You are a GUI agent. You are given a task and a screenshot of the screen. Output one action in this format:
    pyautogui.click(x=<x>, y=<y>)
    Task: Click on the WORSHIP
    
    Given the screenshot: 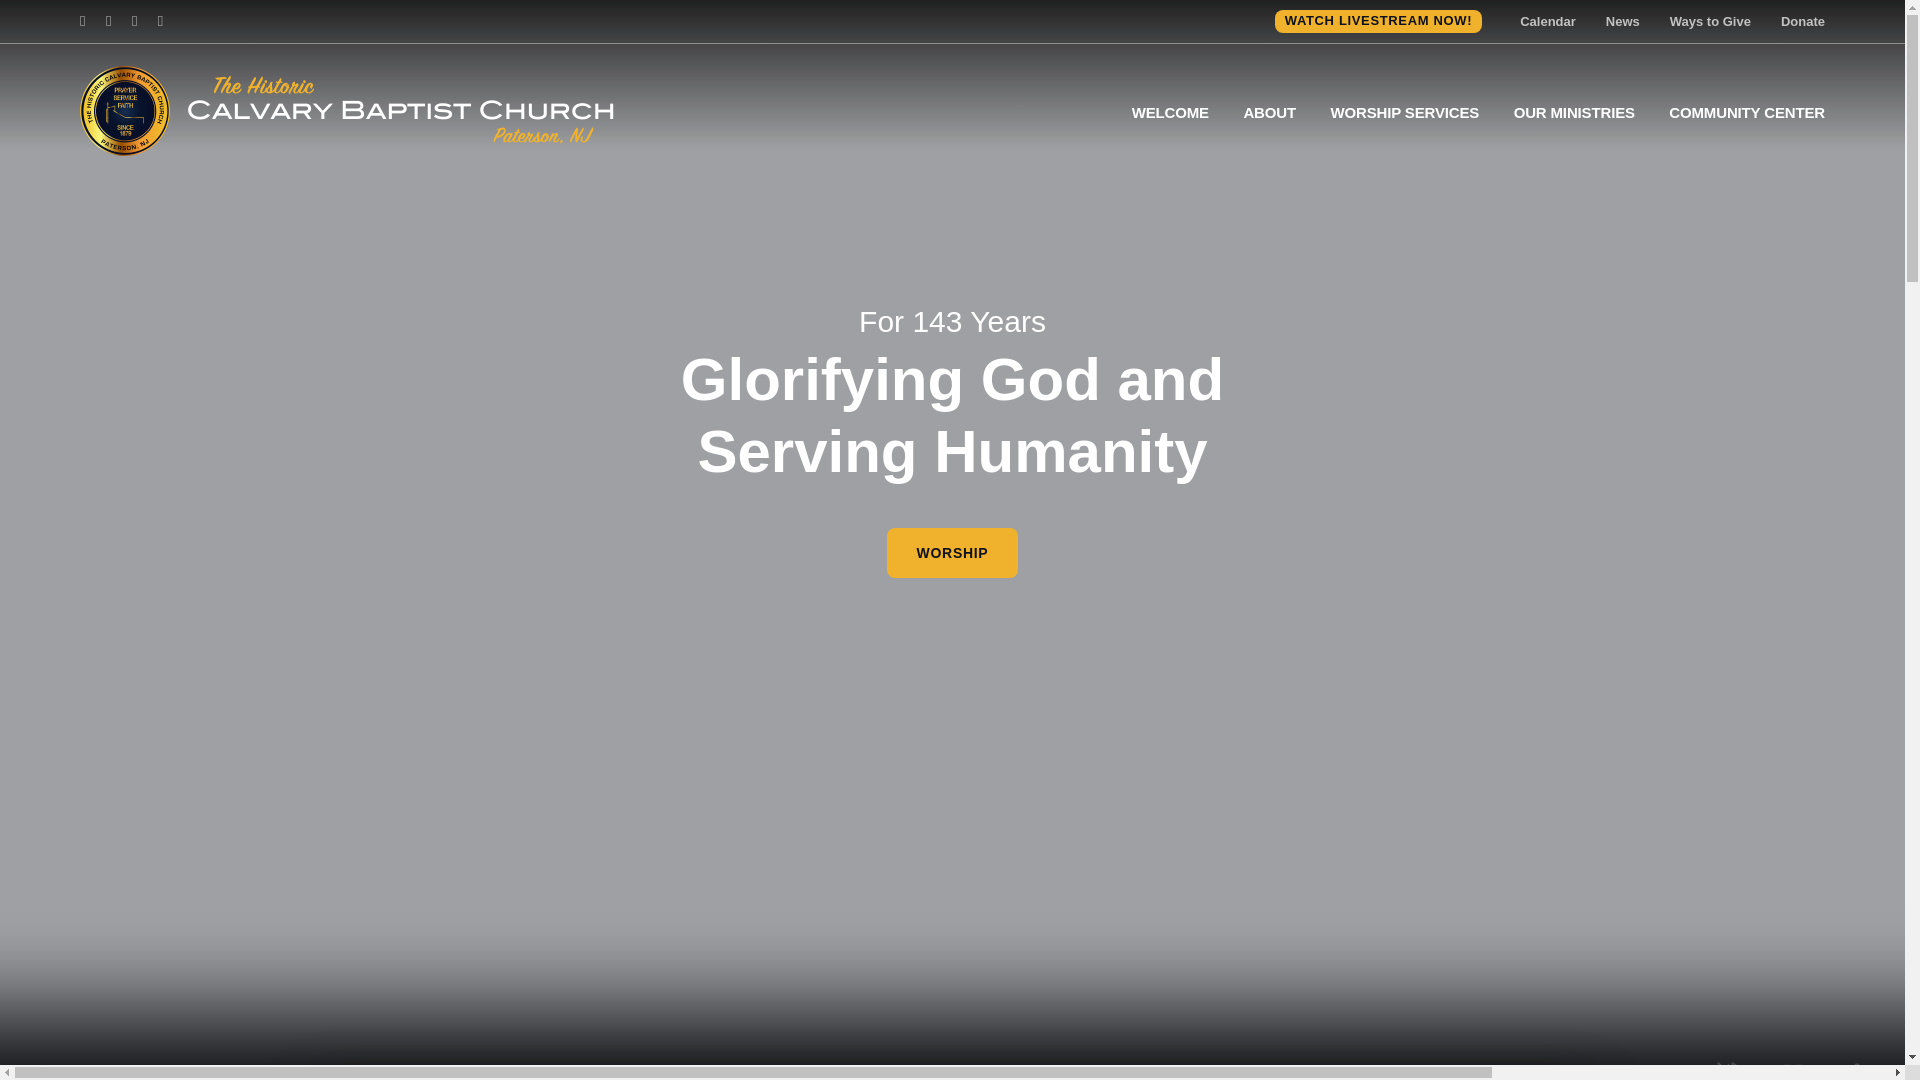 What is the action you would take?
    pyautogui.click(x=953, y=552)
    